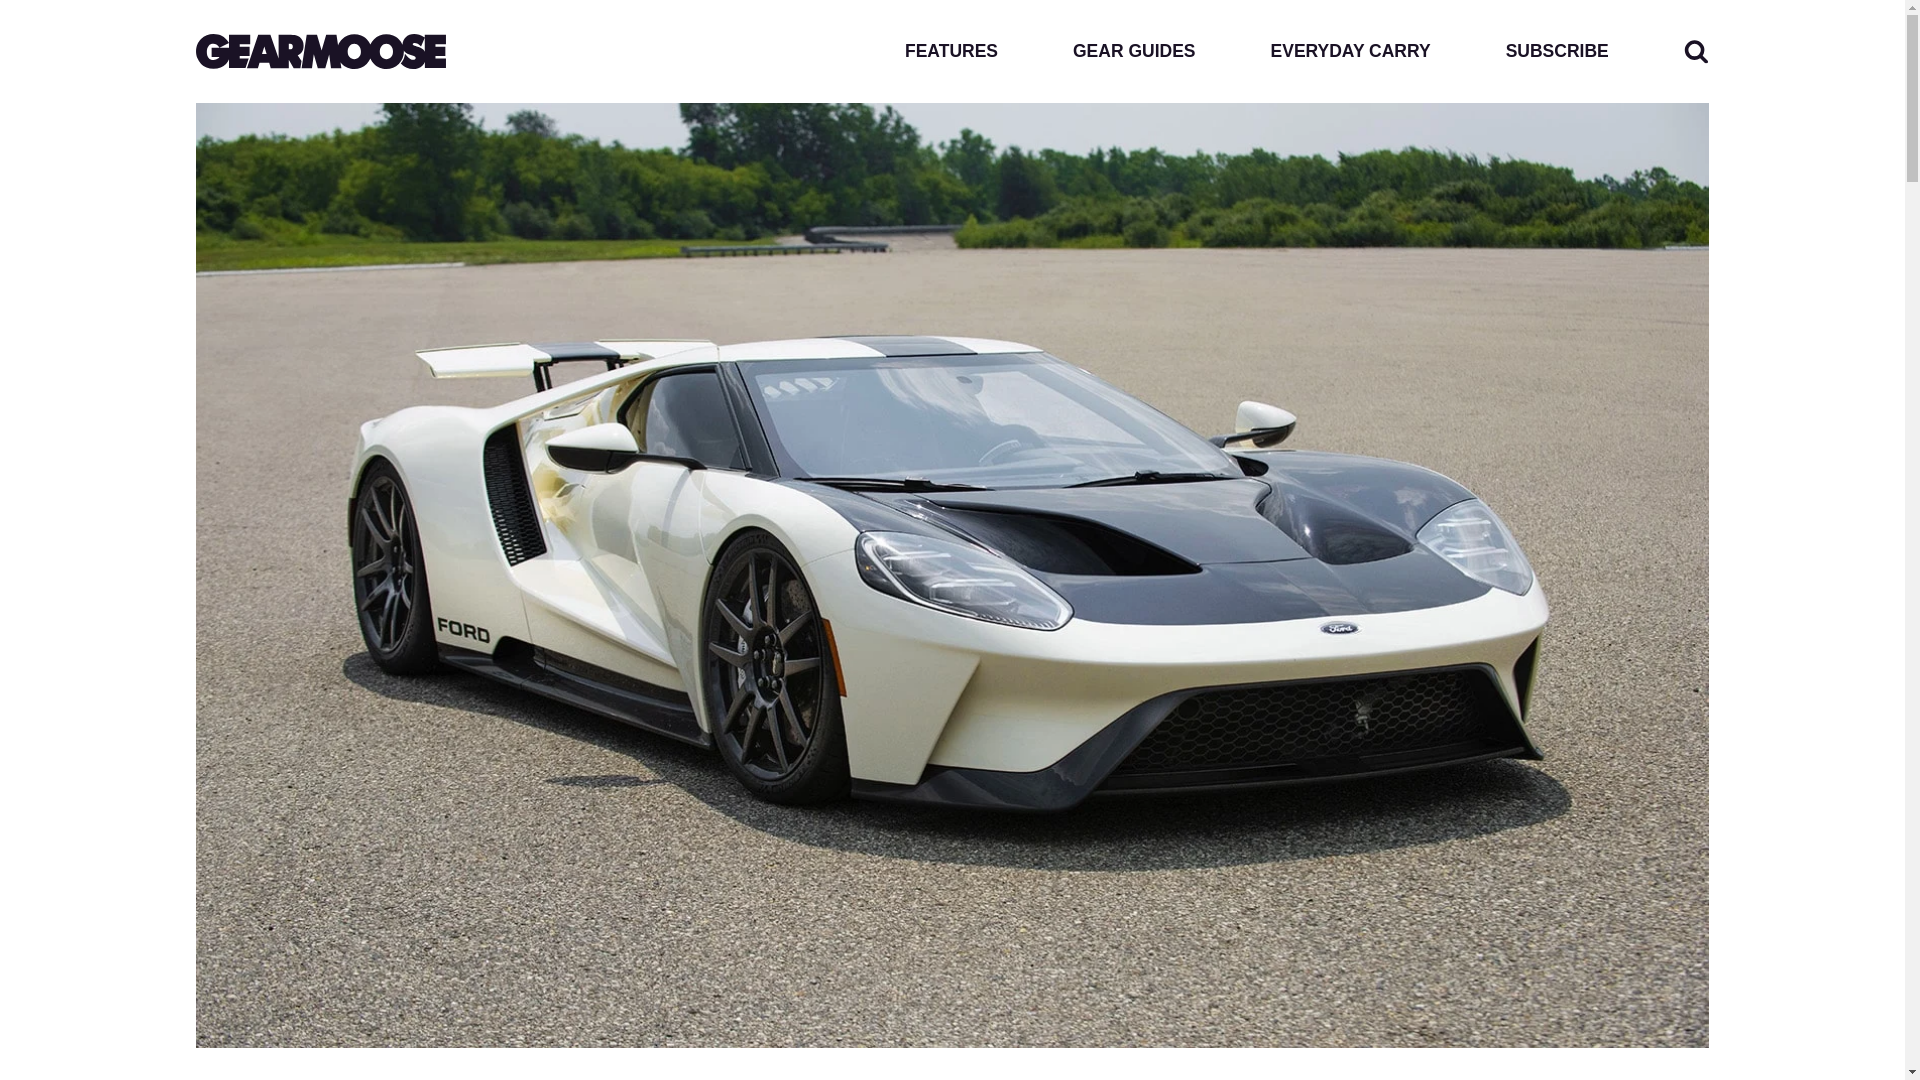  What do you see at coordinates (951, 51) in the screenshot?
I see `FEATURES` at bounding box center [951, 51].